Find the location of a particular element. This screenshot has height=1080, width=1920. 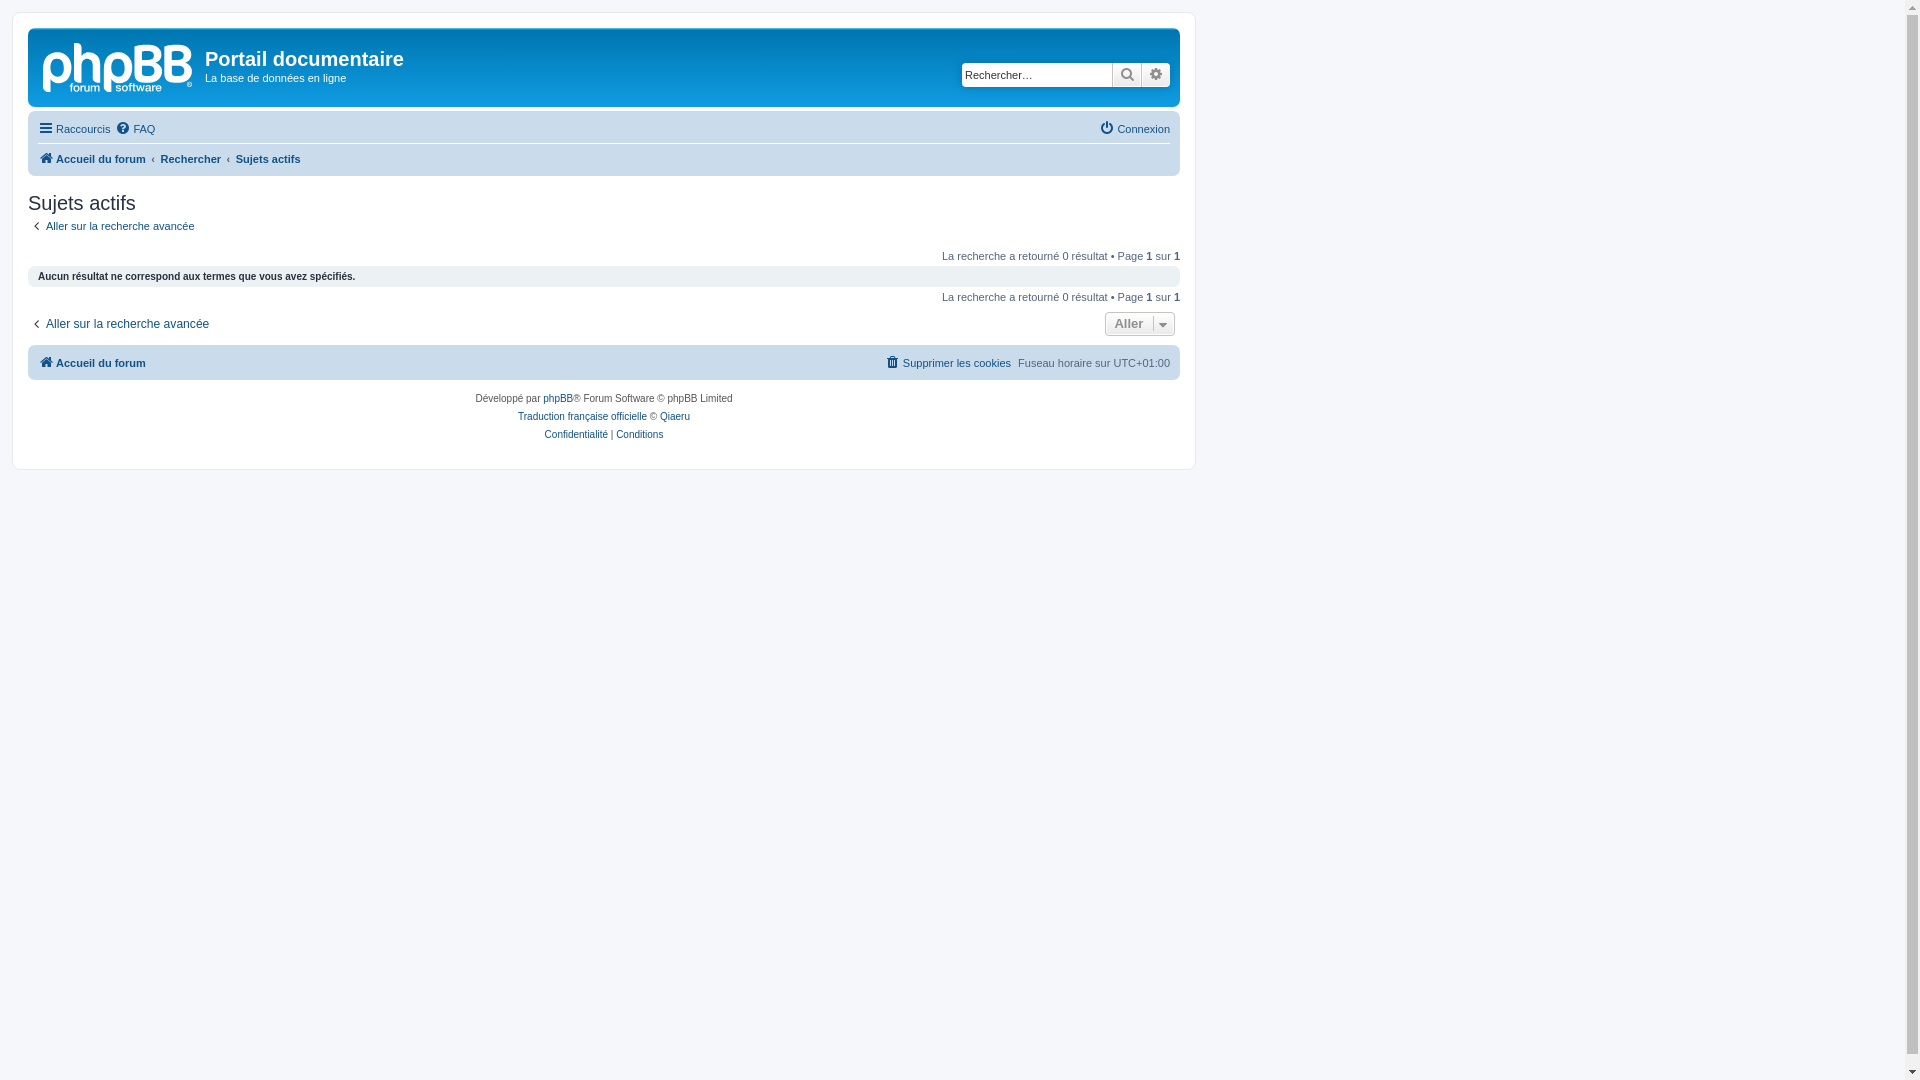

phpBB is located at coordinates (558, 399).